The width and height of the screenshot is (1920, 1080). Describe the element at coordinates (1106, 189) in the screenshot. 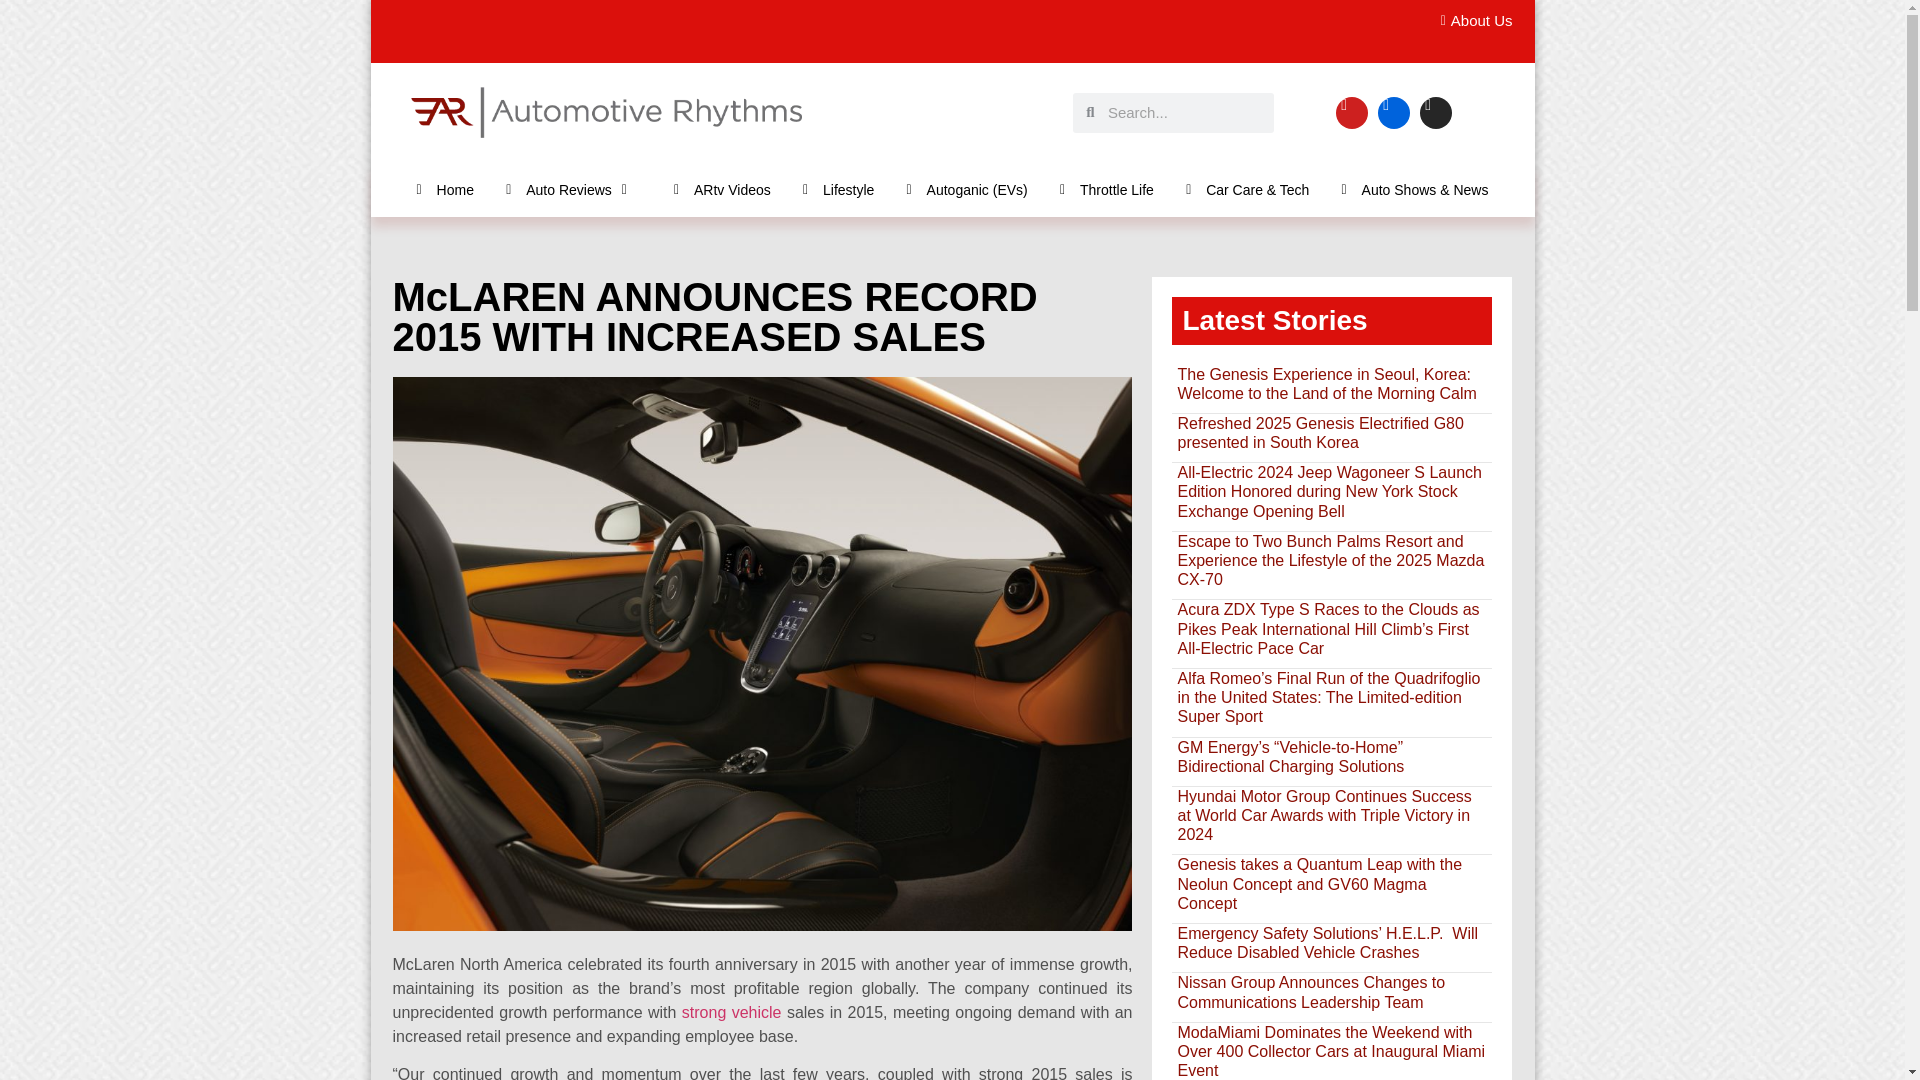

I see `Throttle Life` at that location.